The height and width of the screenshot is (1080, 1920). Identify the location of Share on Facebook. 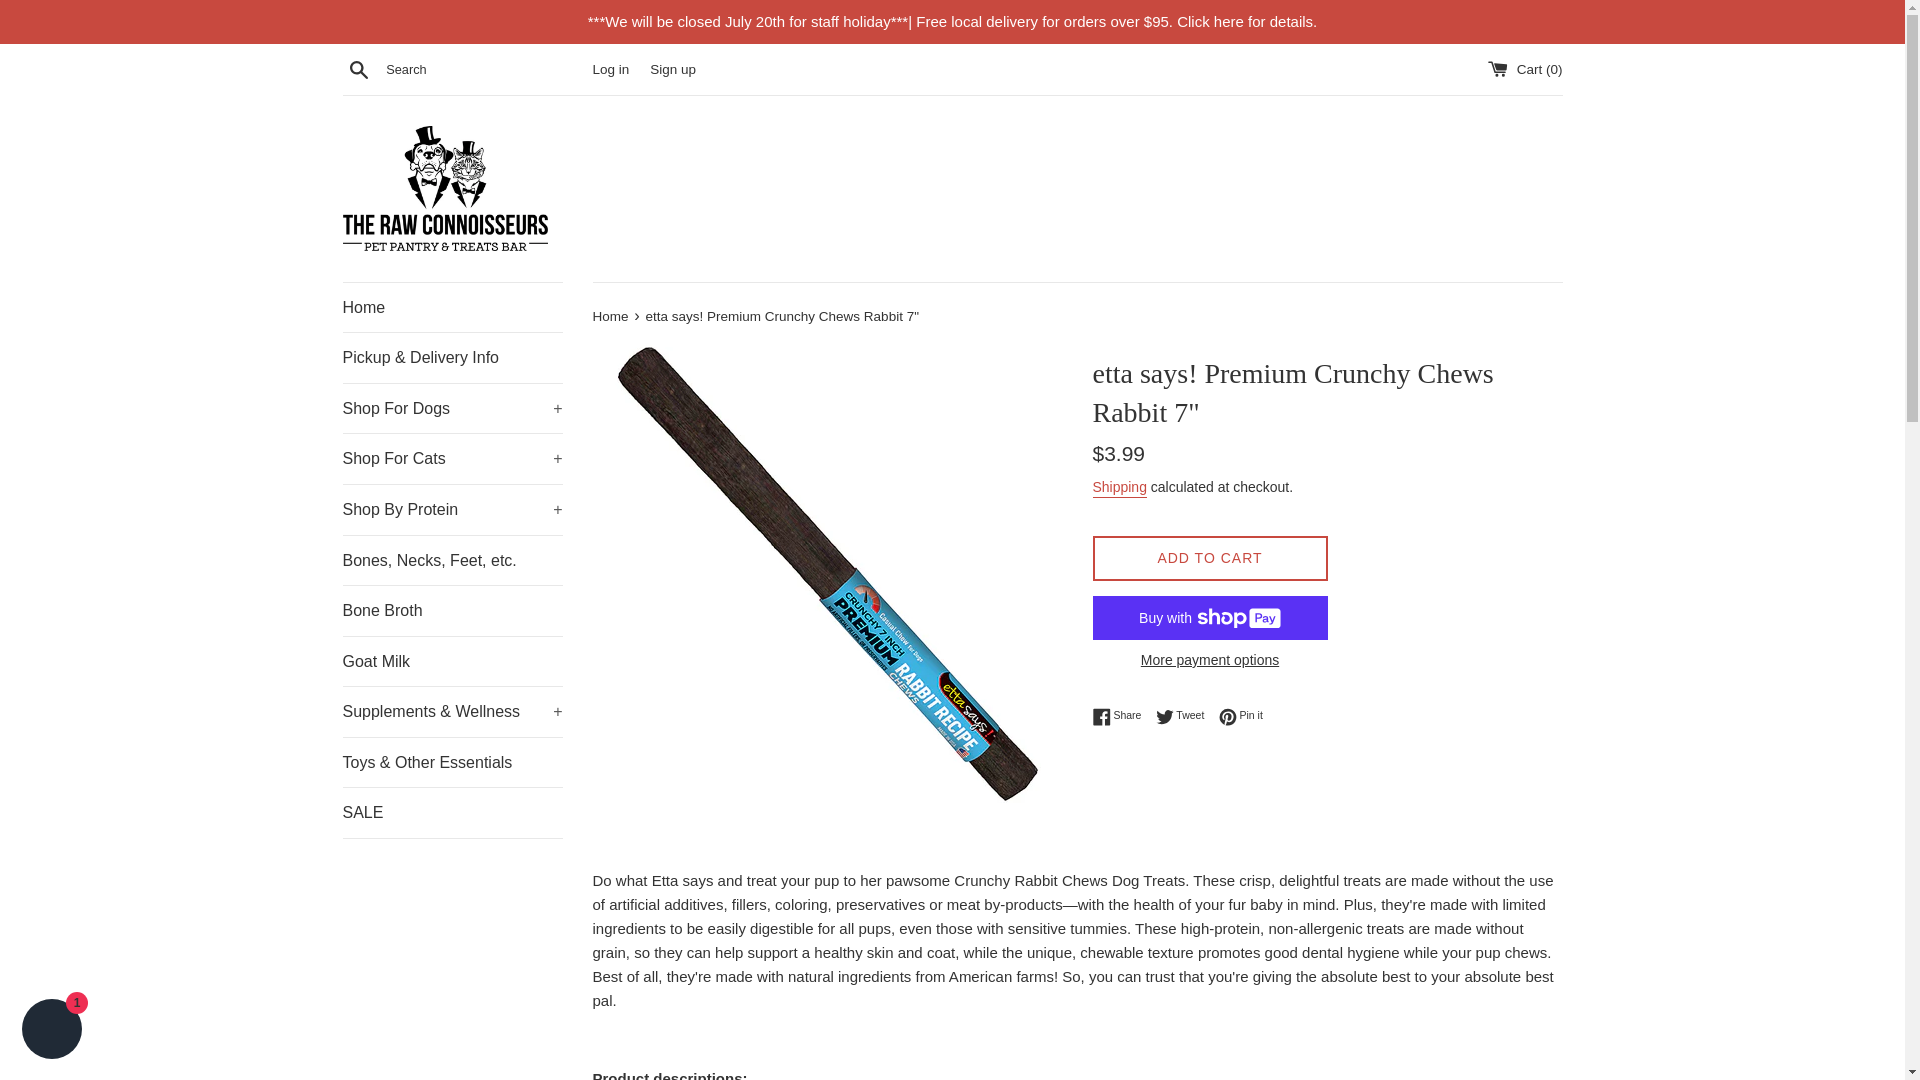
(1121, 716).